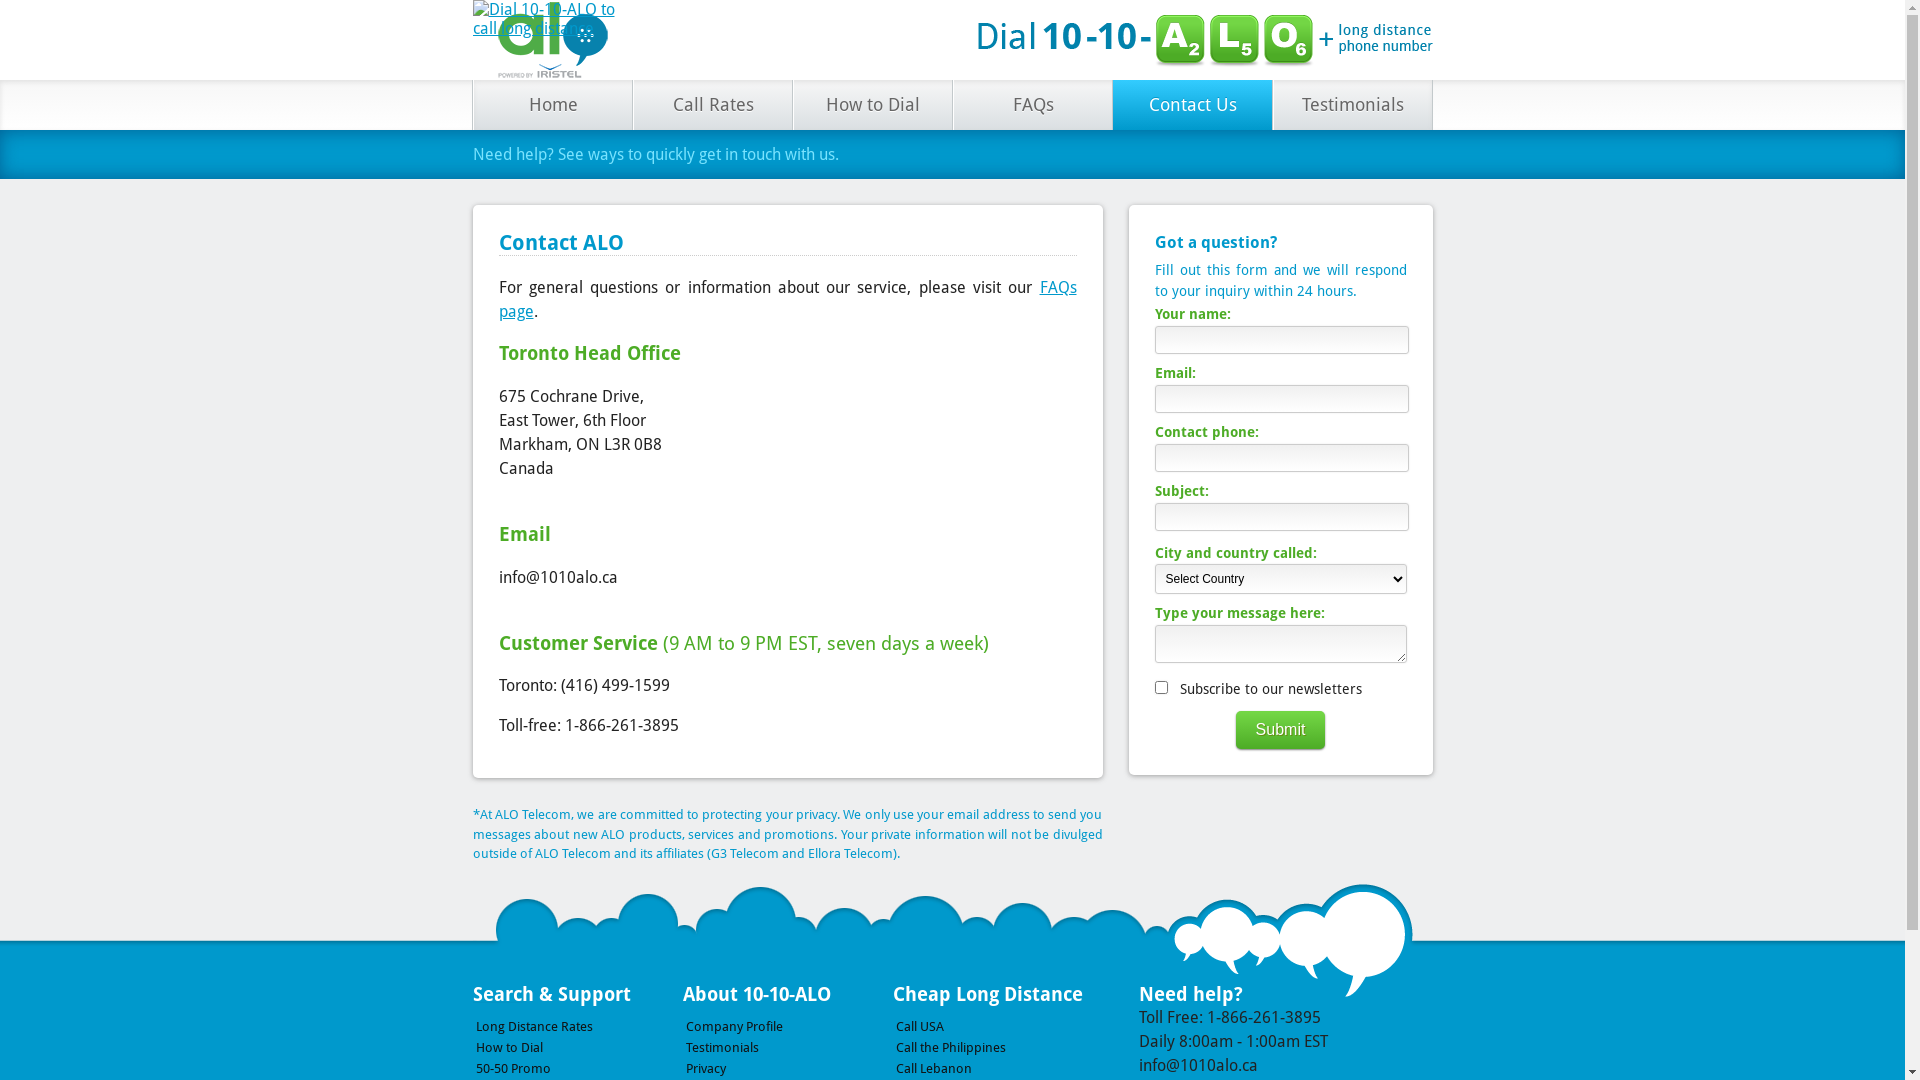 This screenshot has width=1920, height=1080. I want to click on Home, so click(552, 105).